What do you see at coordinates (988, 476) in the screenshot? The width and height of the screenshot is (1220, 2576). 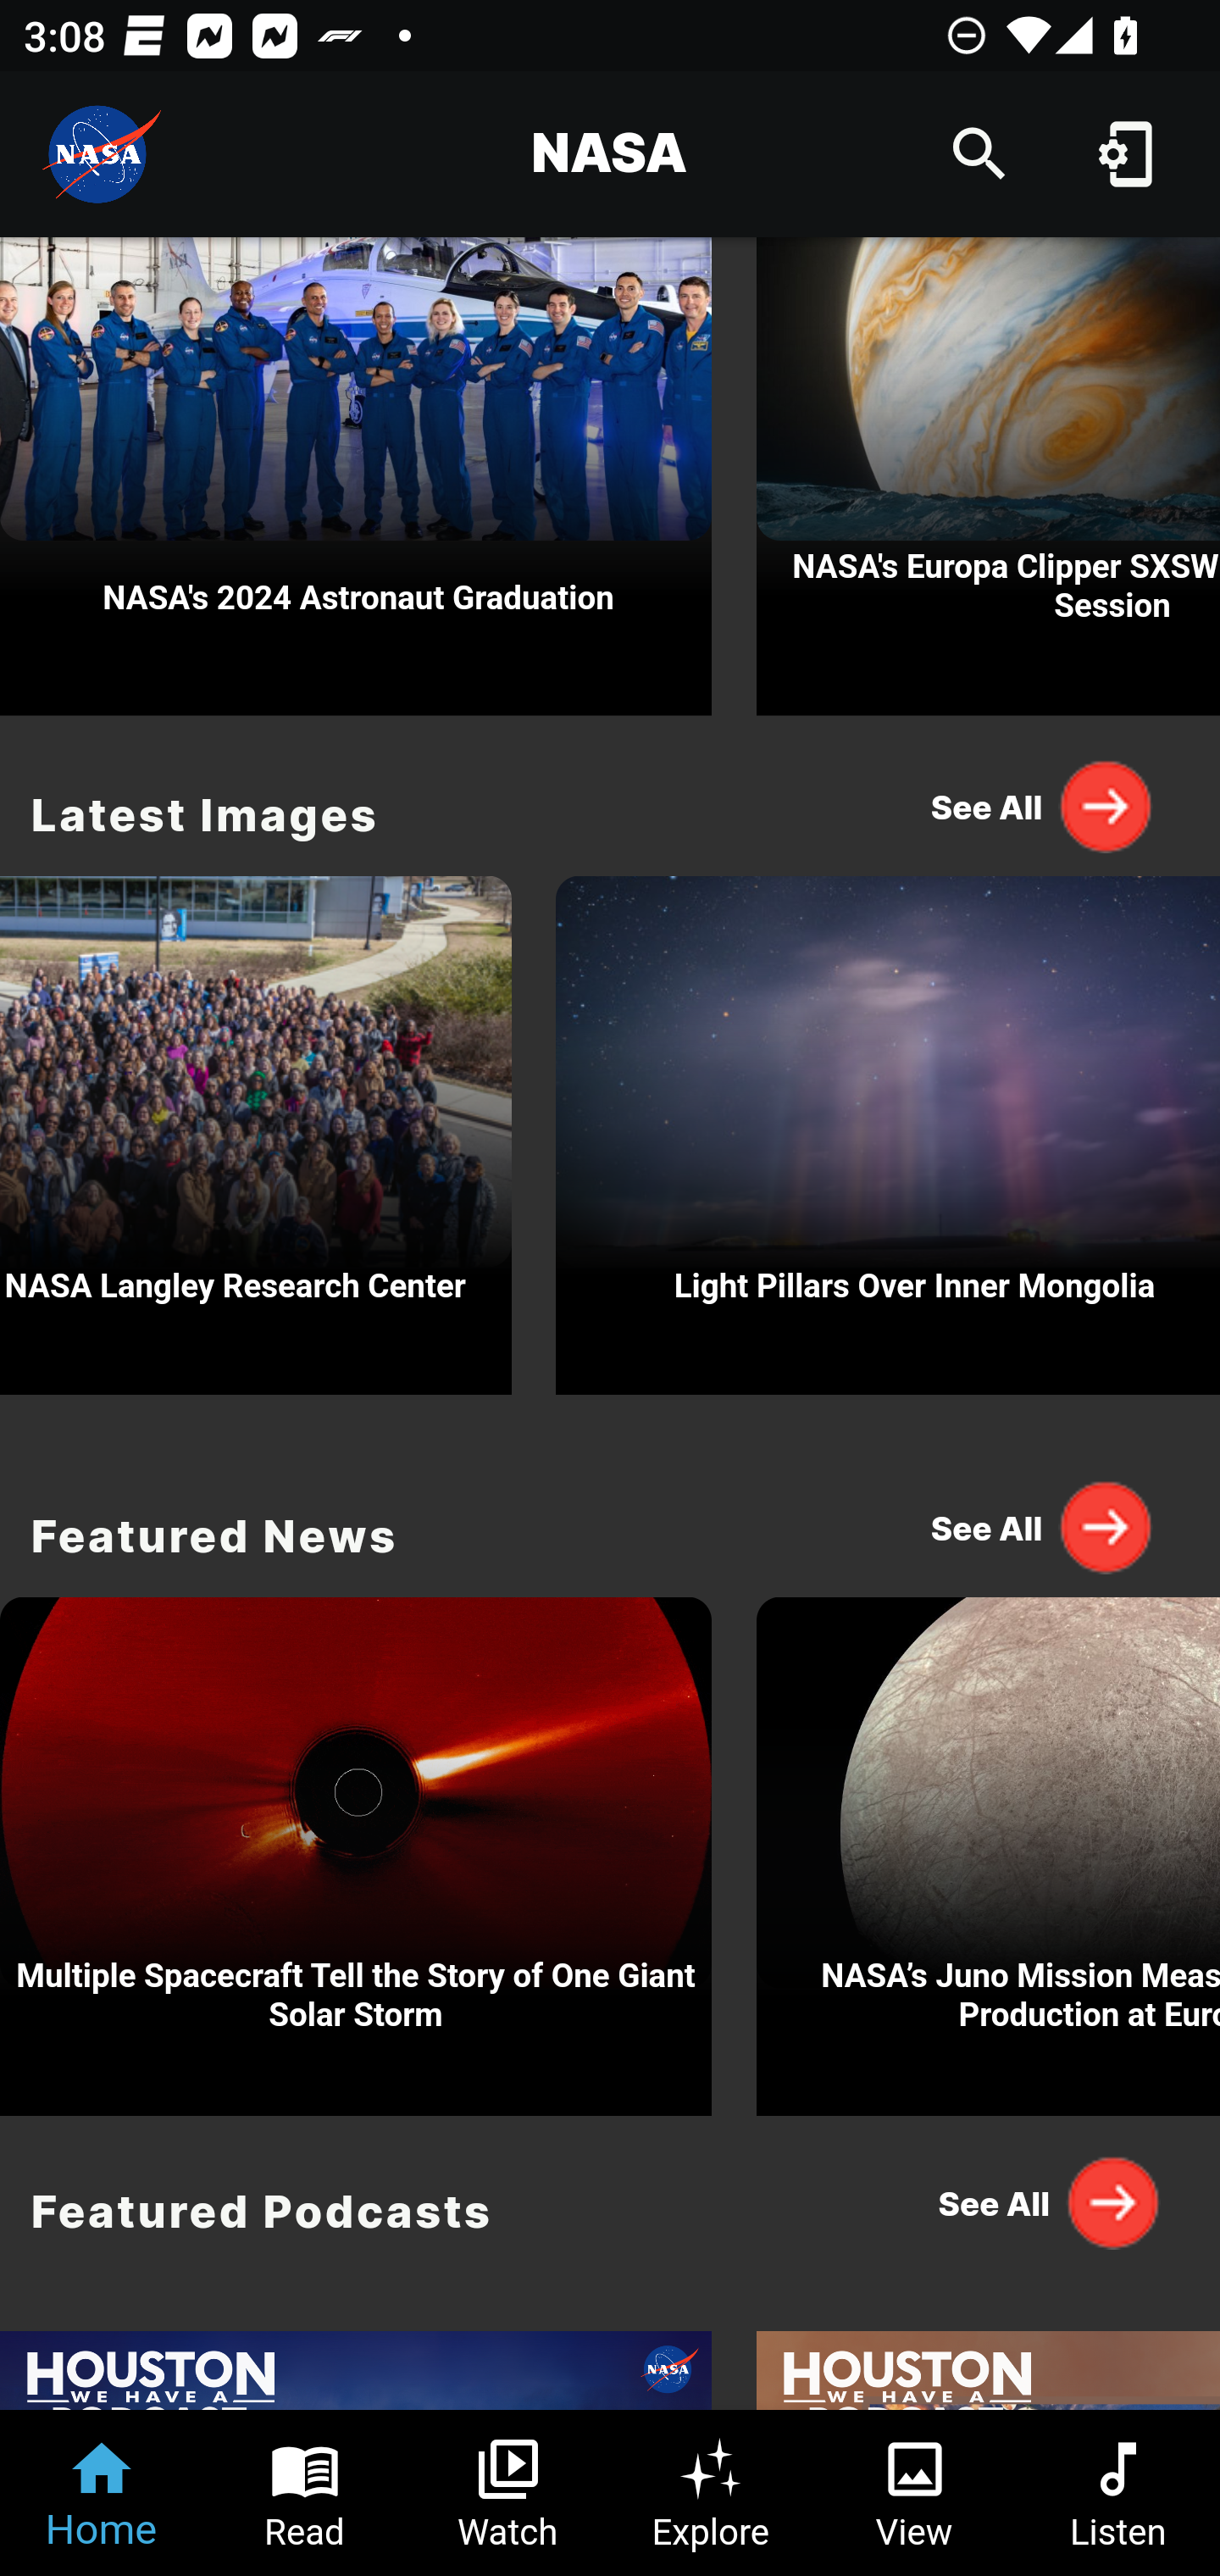 I see `NASA's Europa Clipper SXSW 2024 Opening Session` at bounding box center [988, 476].